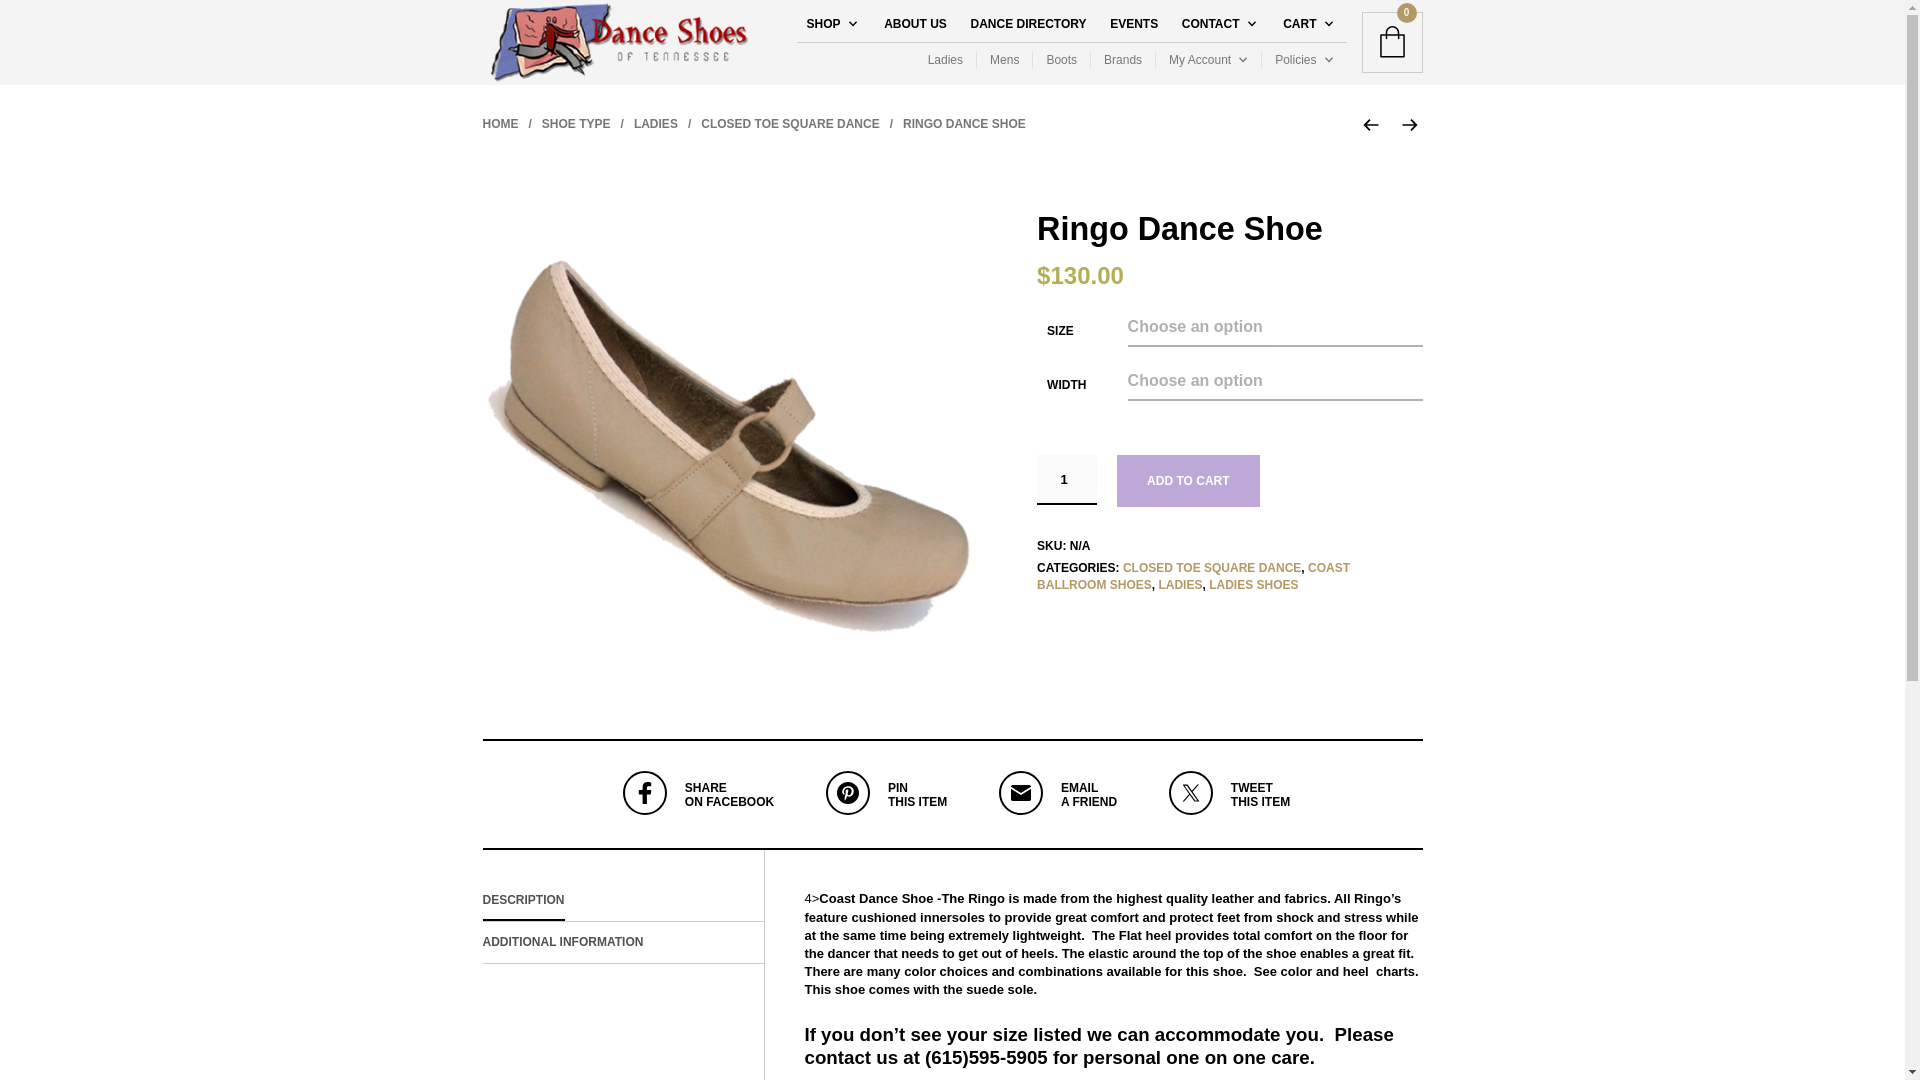  I want to click on CART, so click(1304, 24).